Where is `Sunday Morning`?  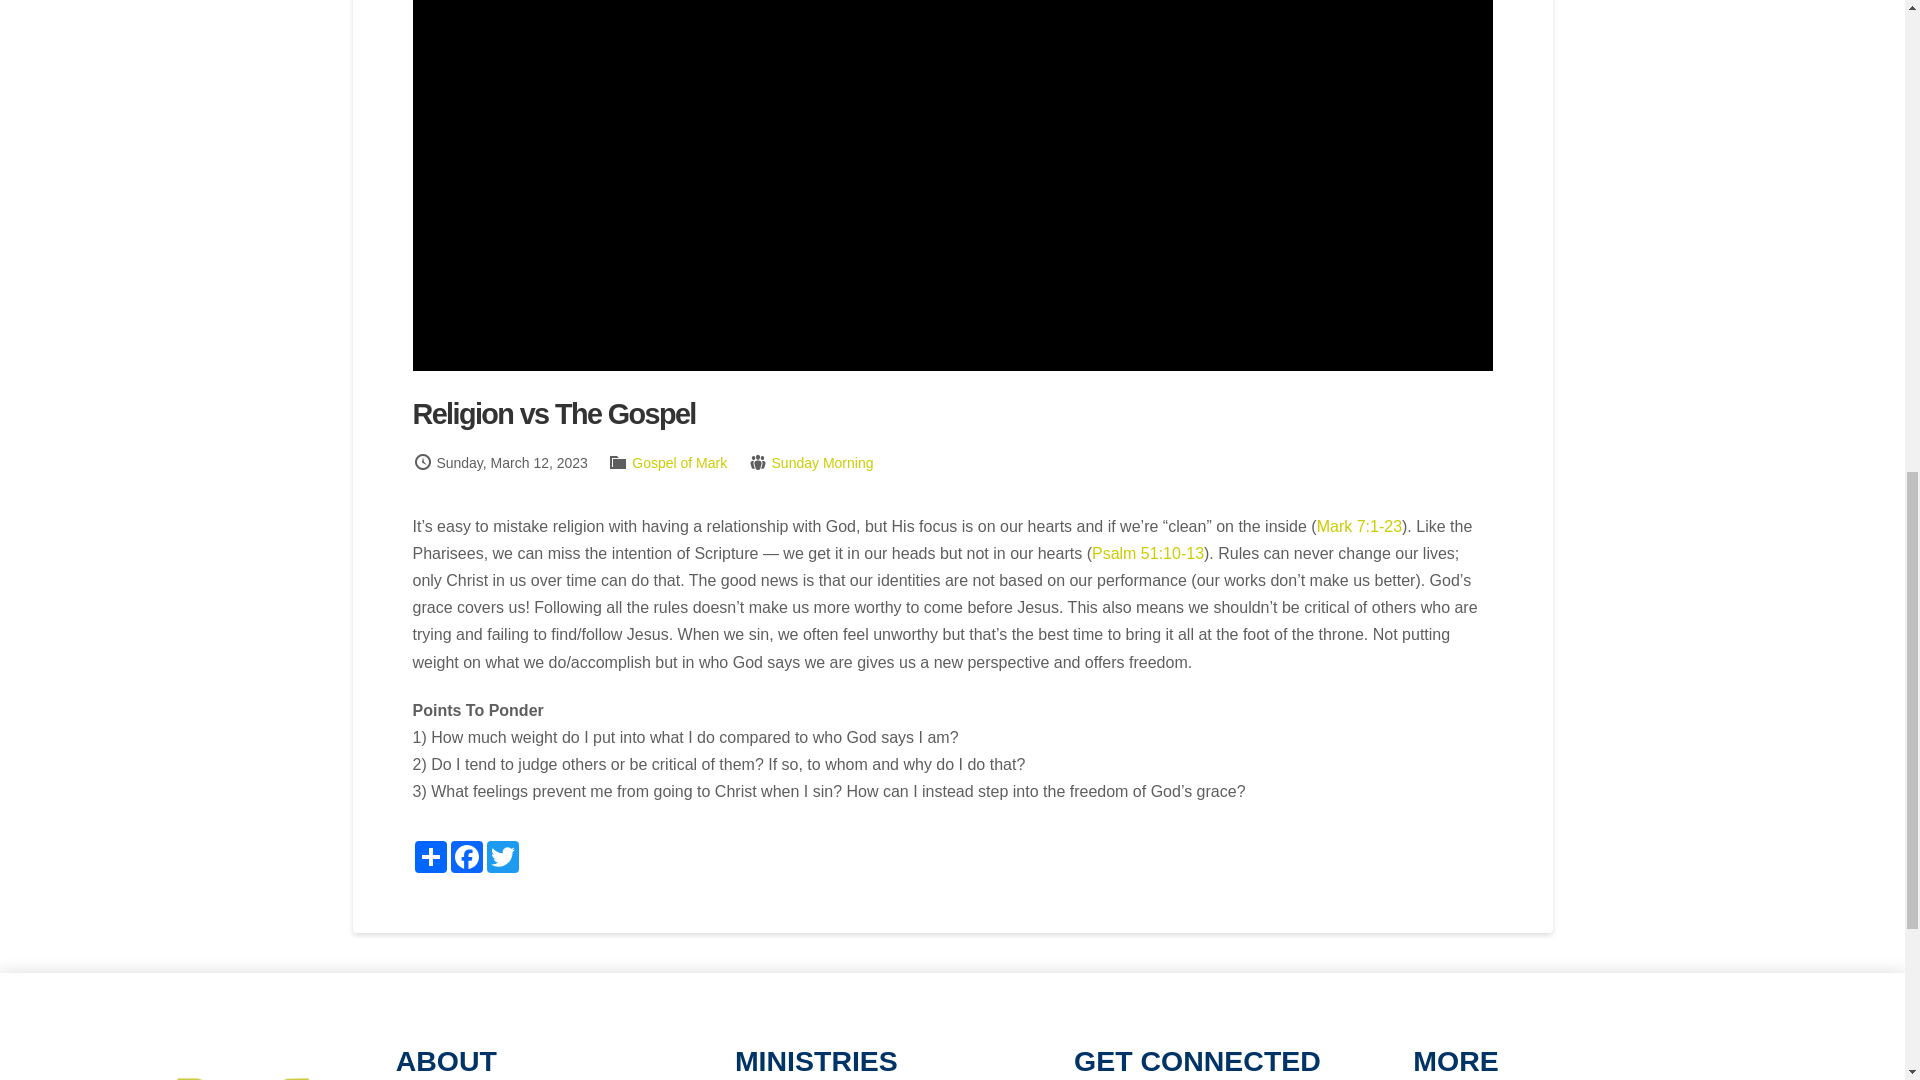 Sunday Morning is located at coordinates (822, 462).